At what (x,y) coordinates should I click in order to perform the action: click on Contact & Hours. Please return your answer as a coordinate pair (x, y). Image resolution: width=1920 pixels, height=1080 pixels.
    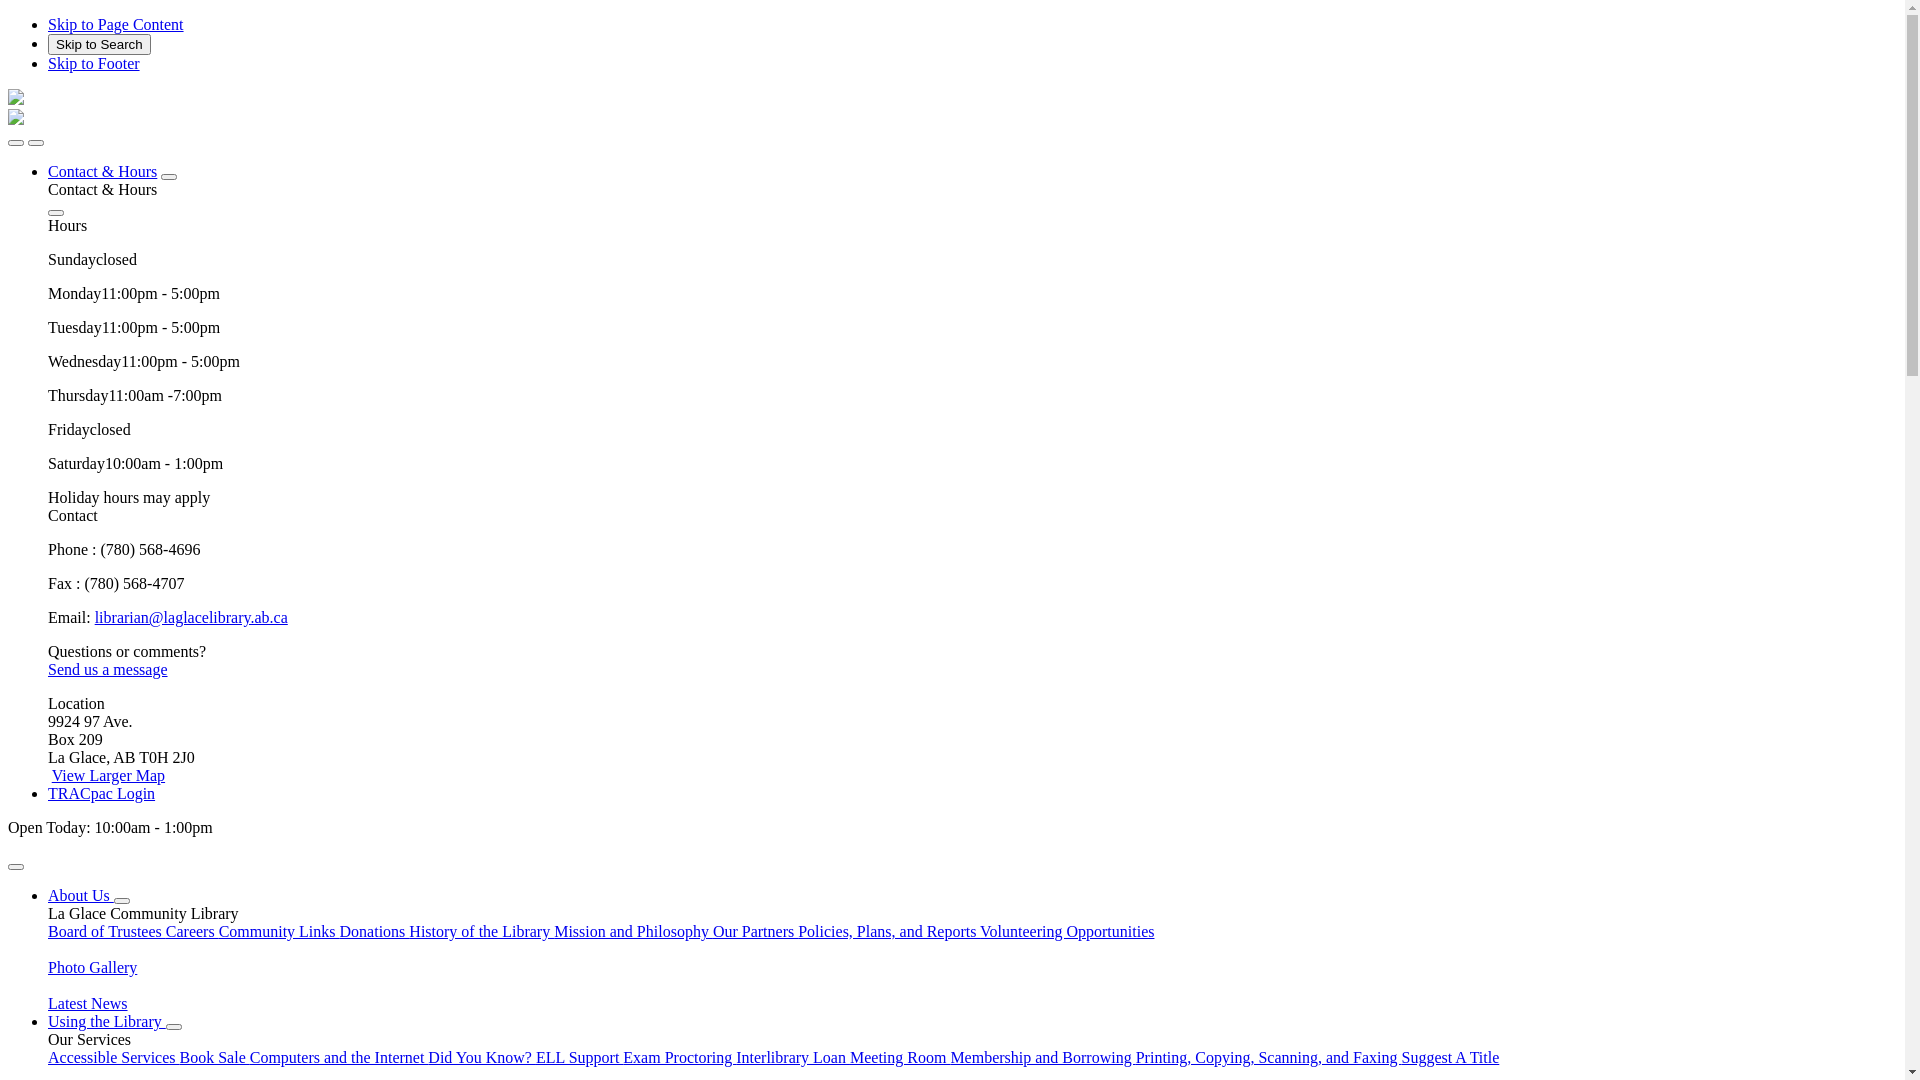
    Looking at the image, I should click on (102, 172).